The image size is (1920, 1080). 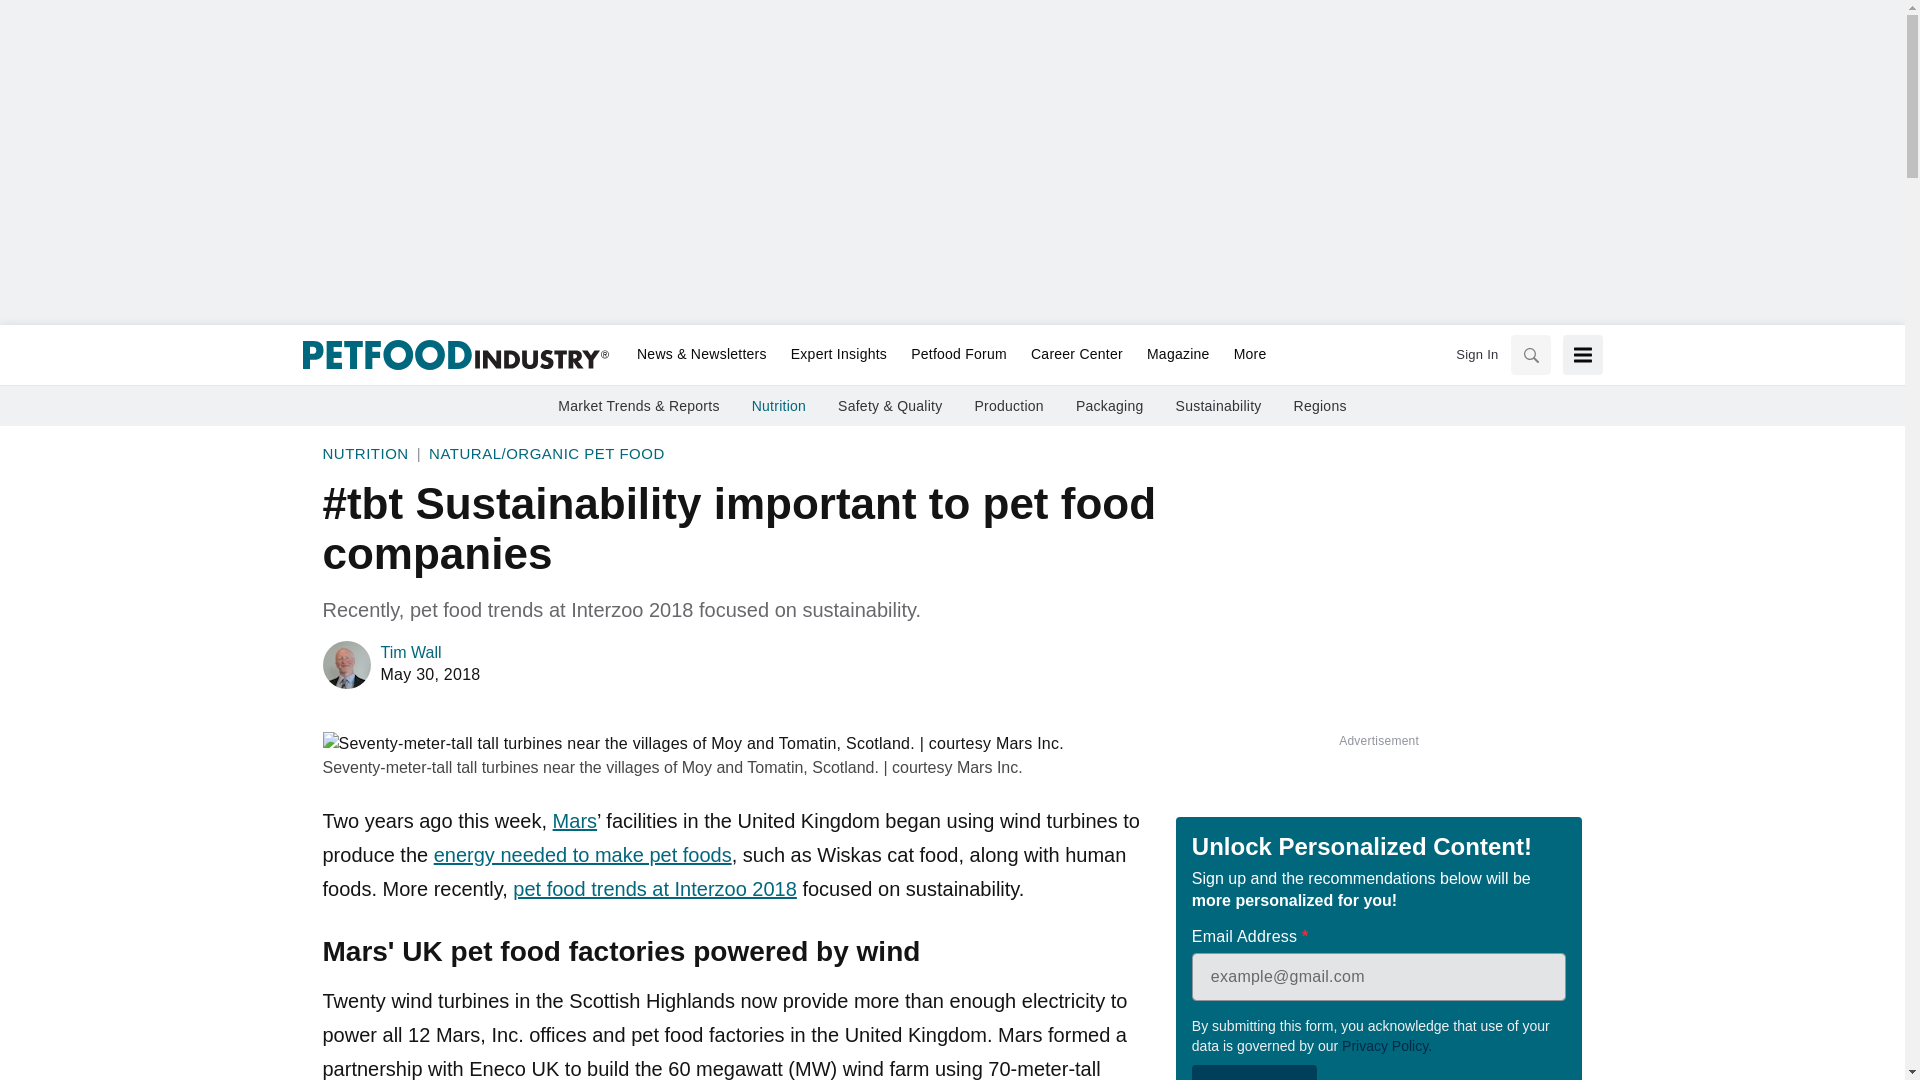 I want to click on Nutrition, so click(x=364, y=453).